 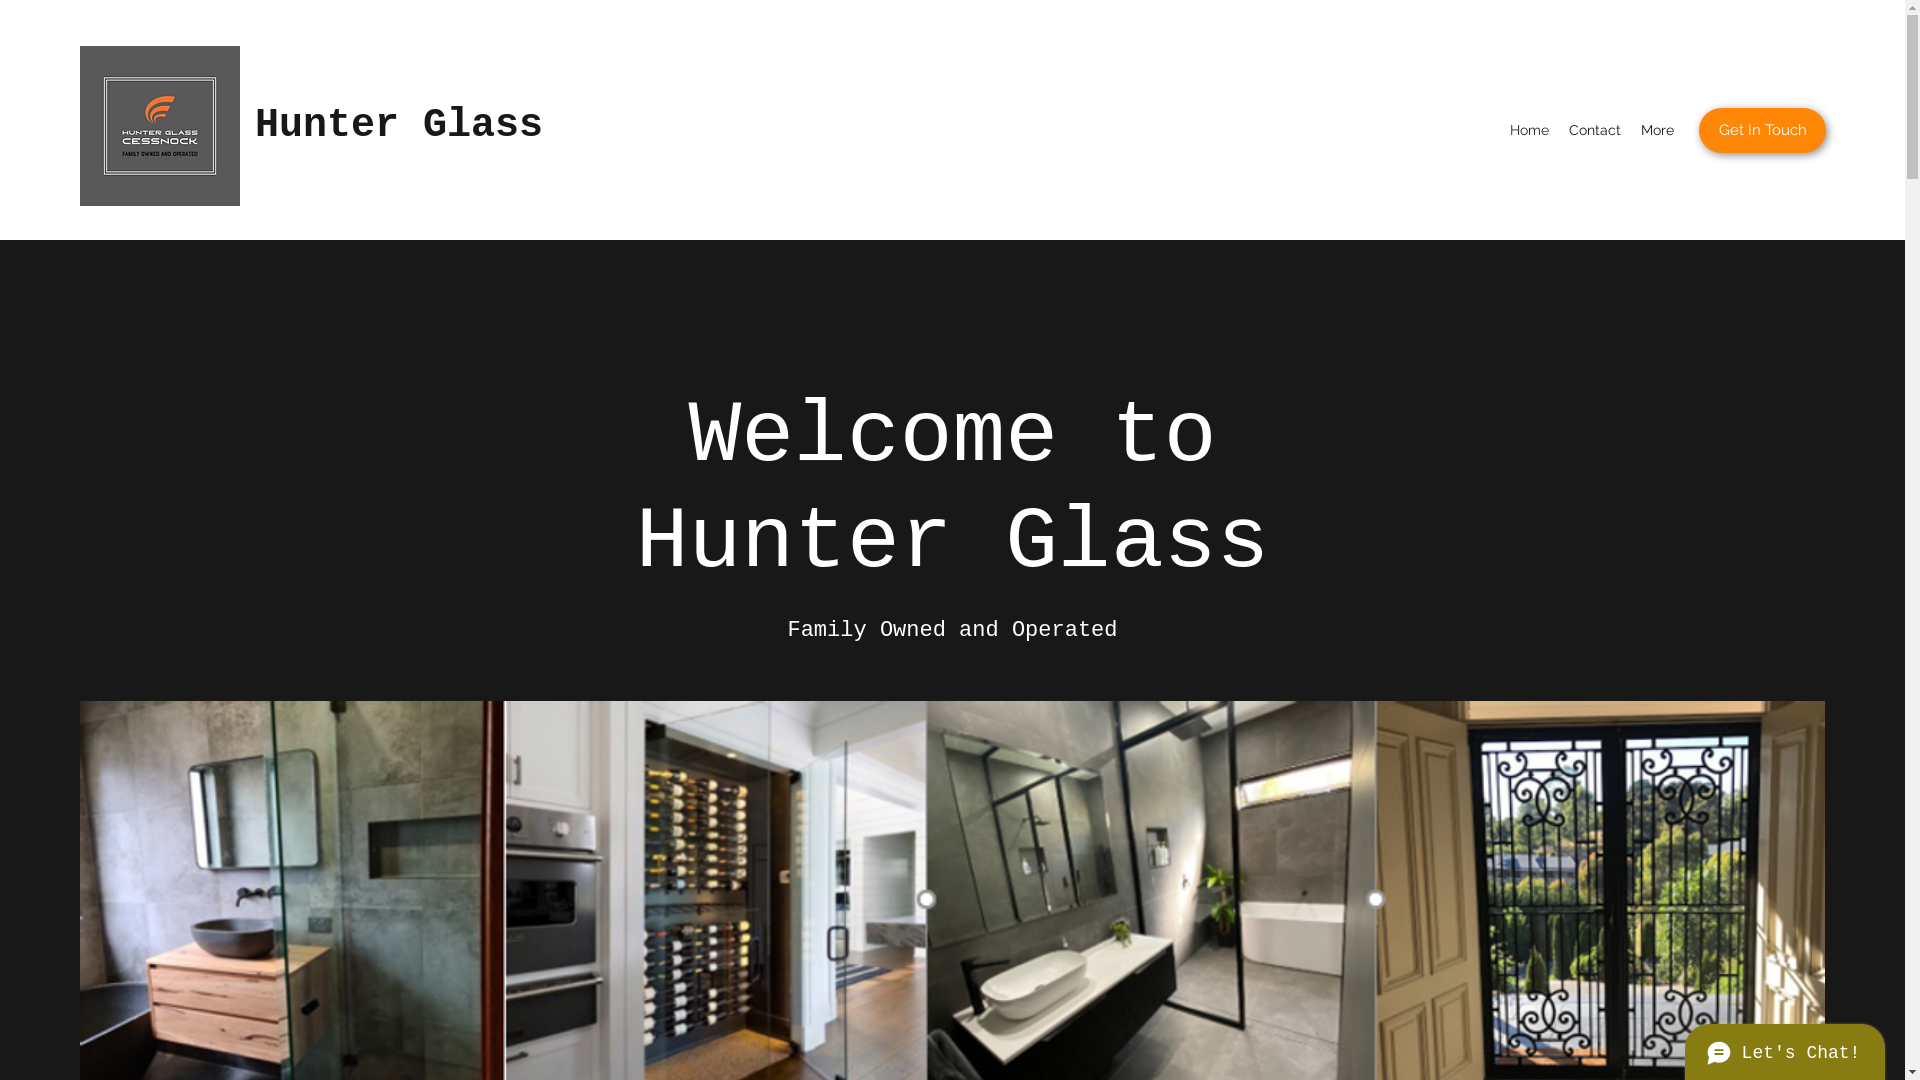 I want to click on Home, so click(x=1530, y=130).